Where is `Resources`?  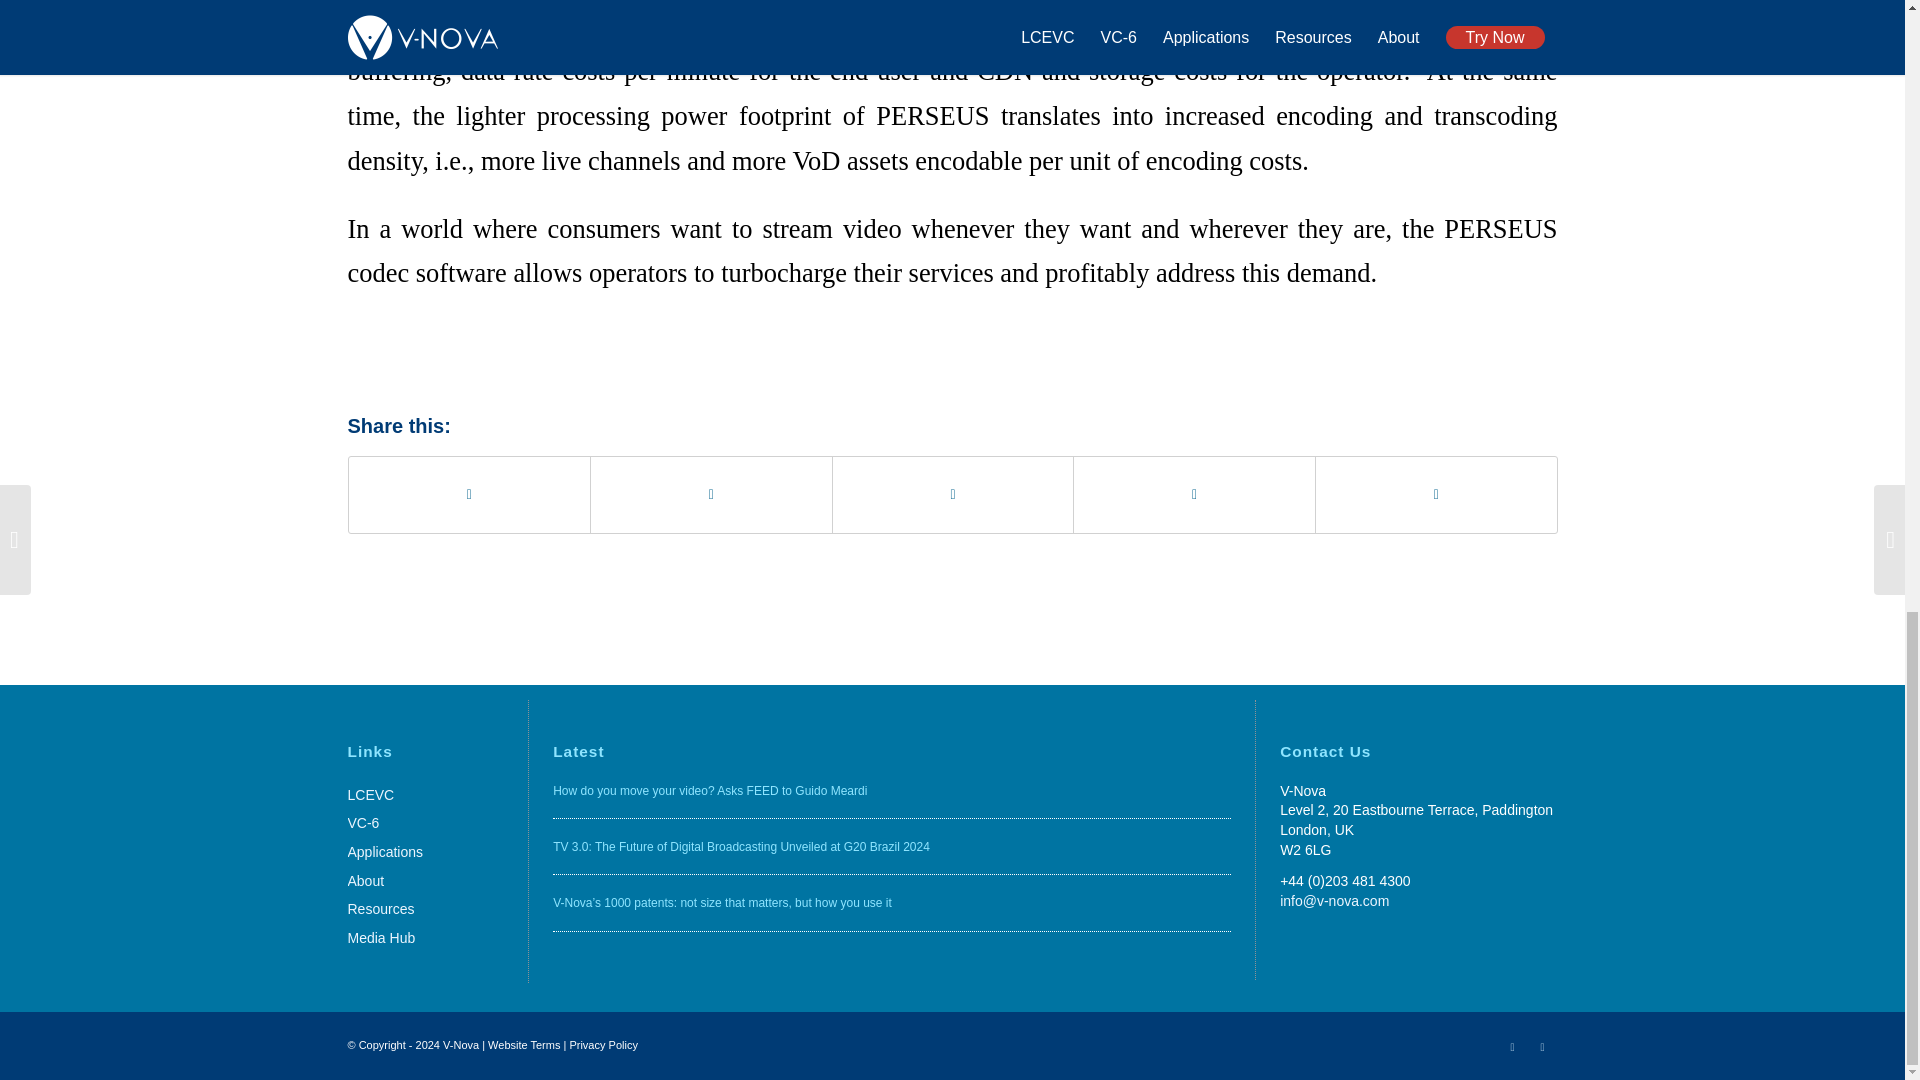 Resources is located at coordinates (425, 910).